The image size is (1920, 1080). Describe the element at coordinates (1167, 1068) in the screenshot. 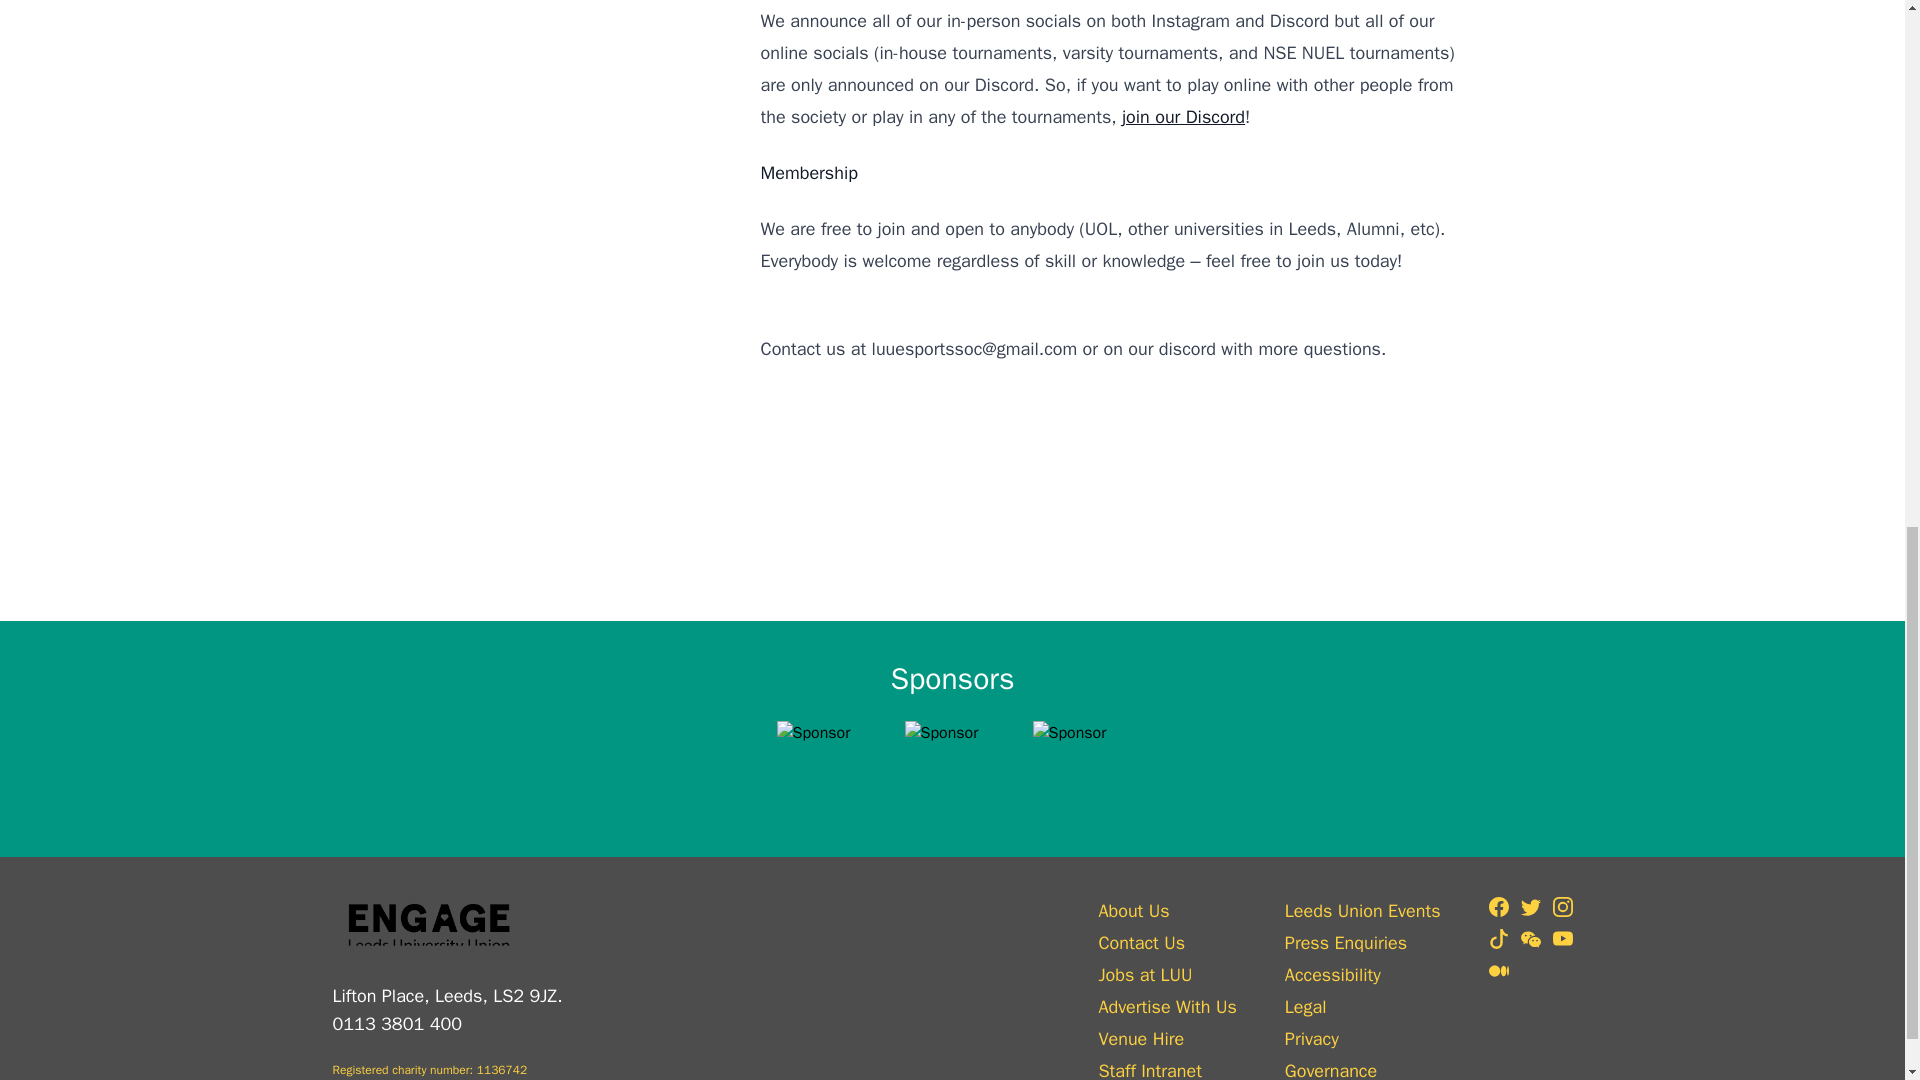

I see `Staff Intranet` at that location.